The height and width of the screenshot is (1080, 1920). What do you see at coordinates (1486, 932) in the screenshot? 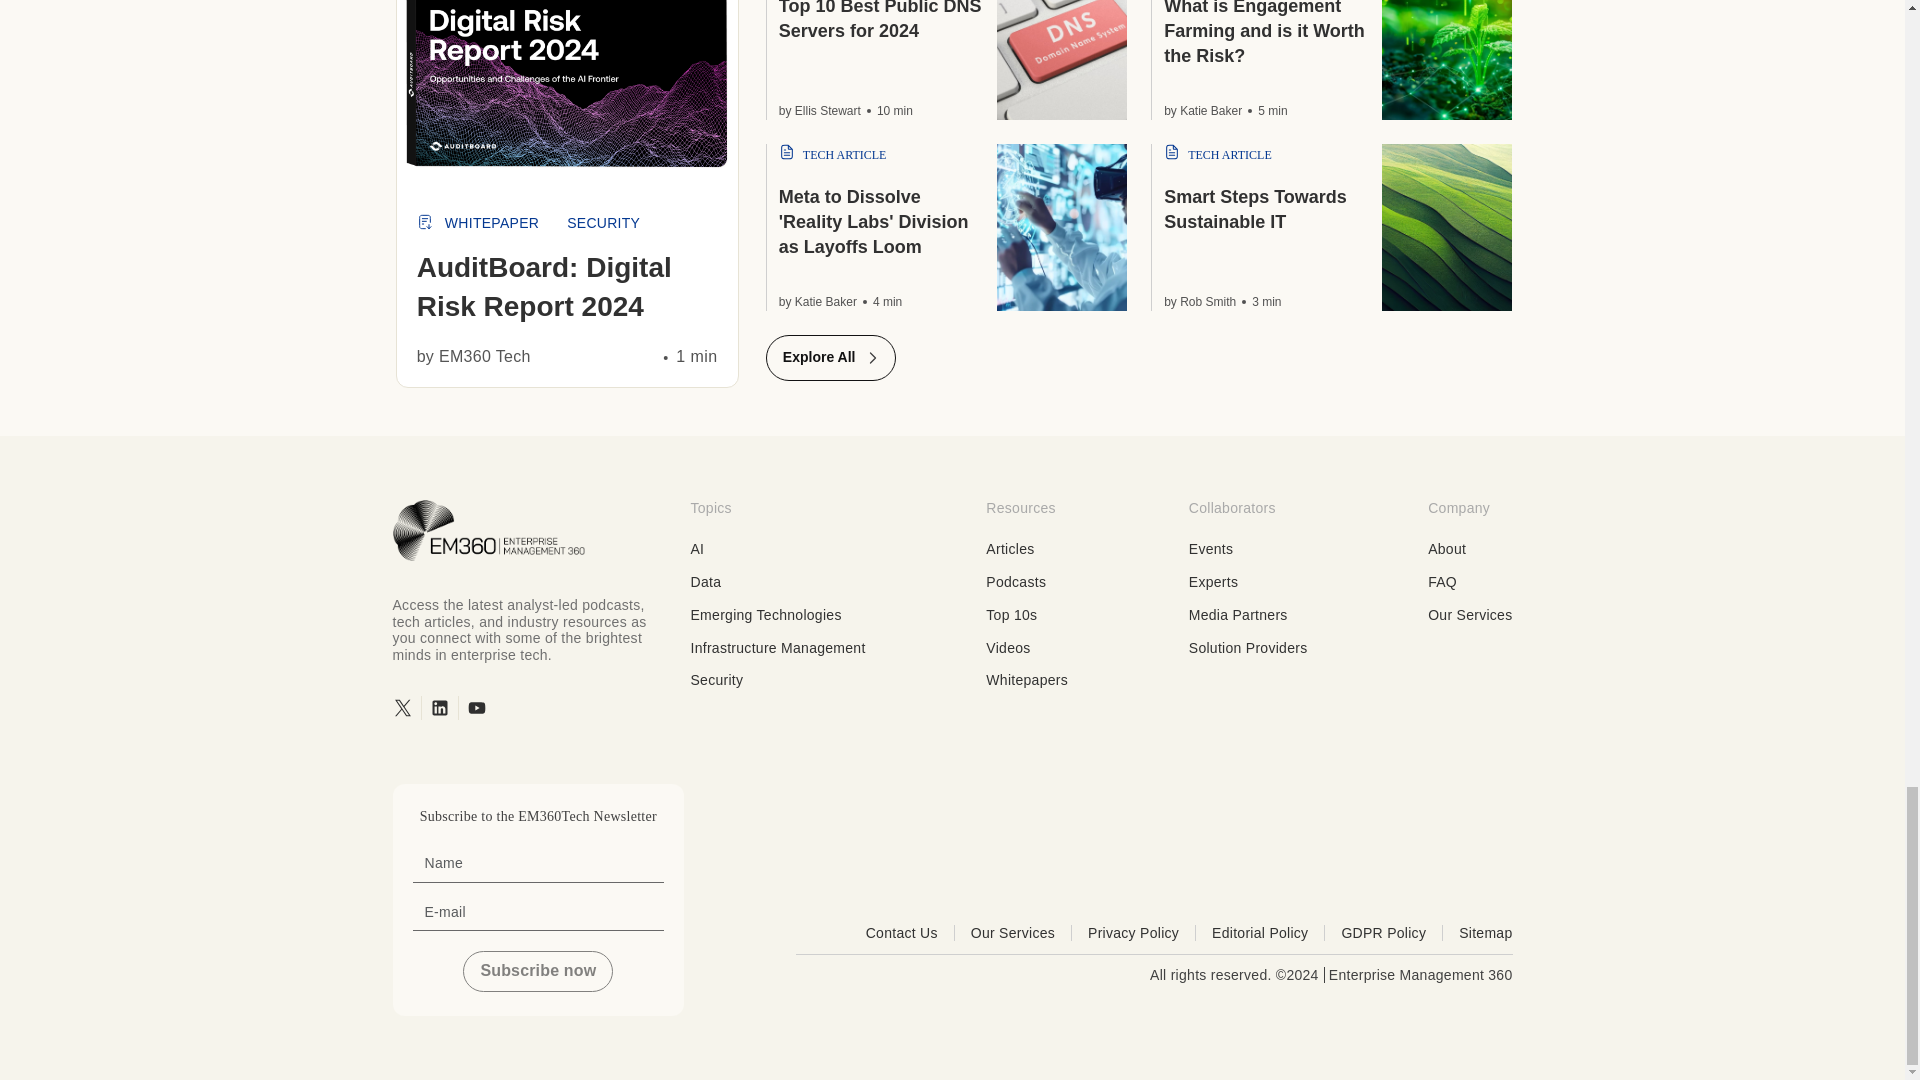
I see `Sitemap` at bounding box center [1486, 932].